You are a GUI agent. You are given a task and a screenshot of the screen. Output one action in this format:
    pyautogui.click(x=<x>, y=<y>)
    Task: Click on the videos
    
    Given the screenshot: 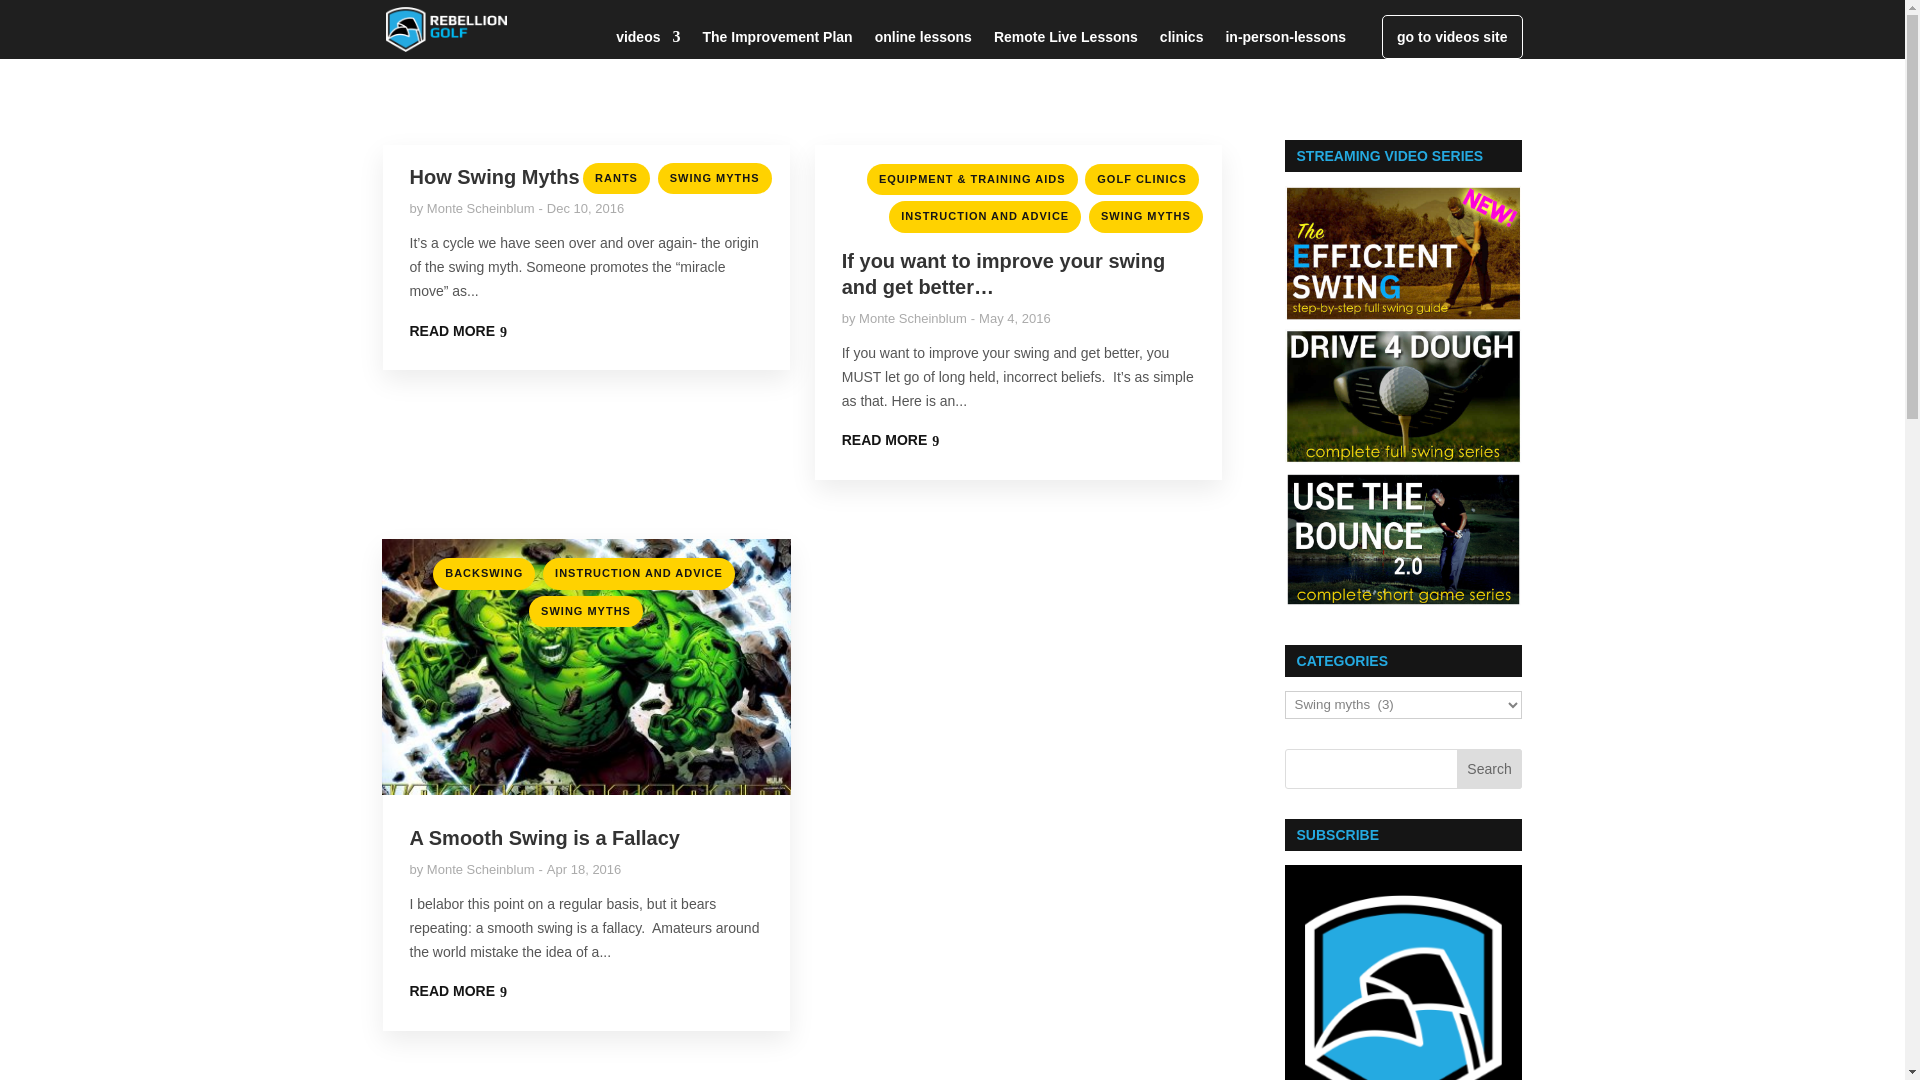 What is the action you would take?
    pyautogui.click(x=648, y=44)
    